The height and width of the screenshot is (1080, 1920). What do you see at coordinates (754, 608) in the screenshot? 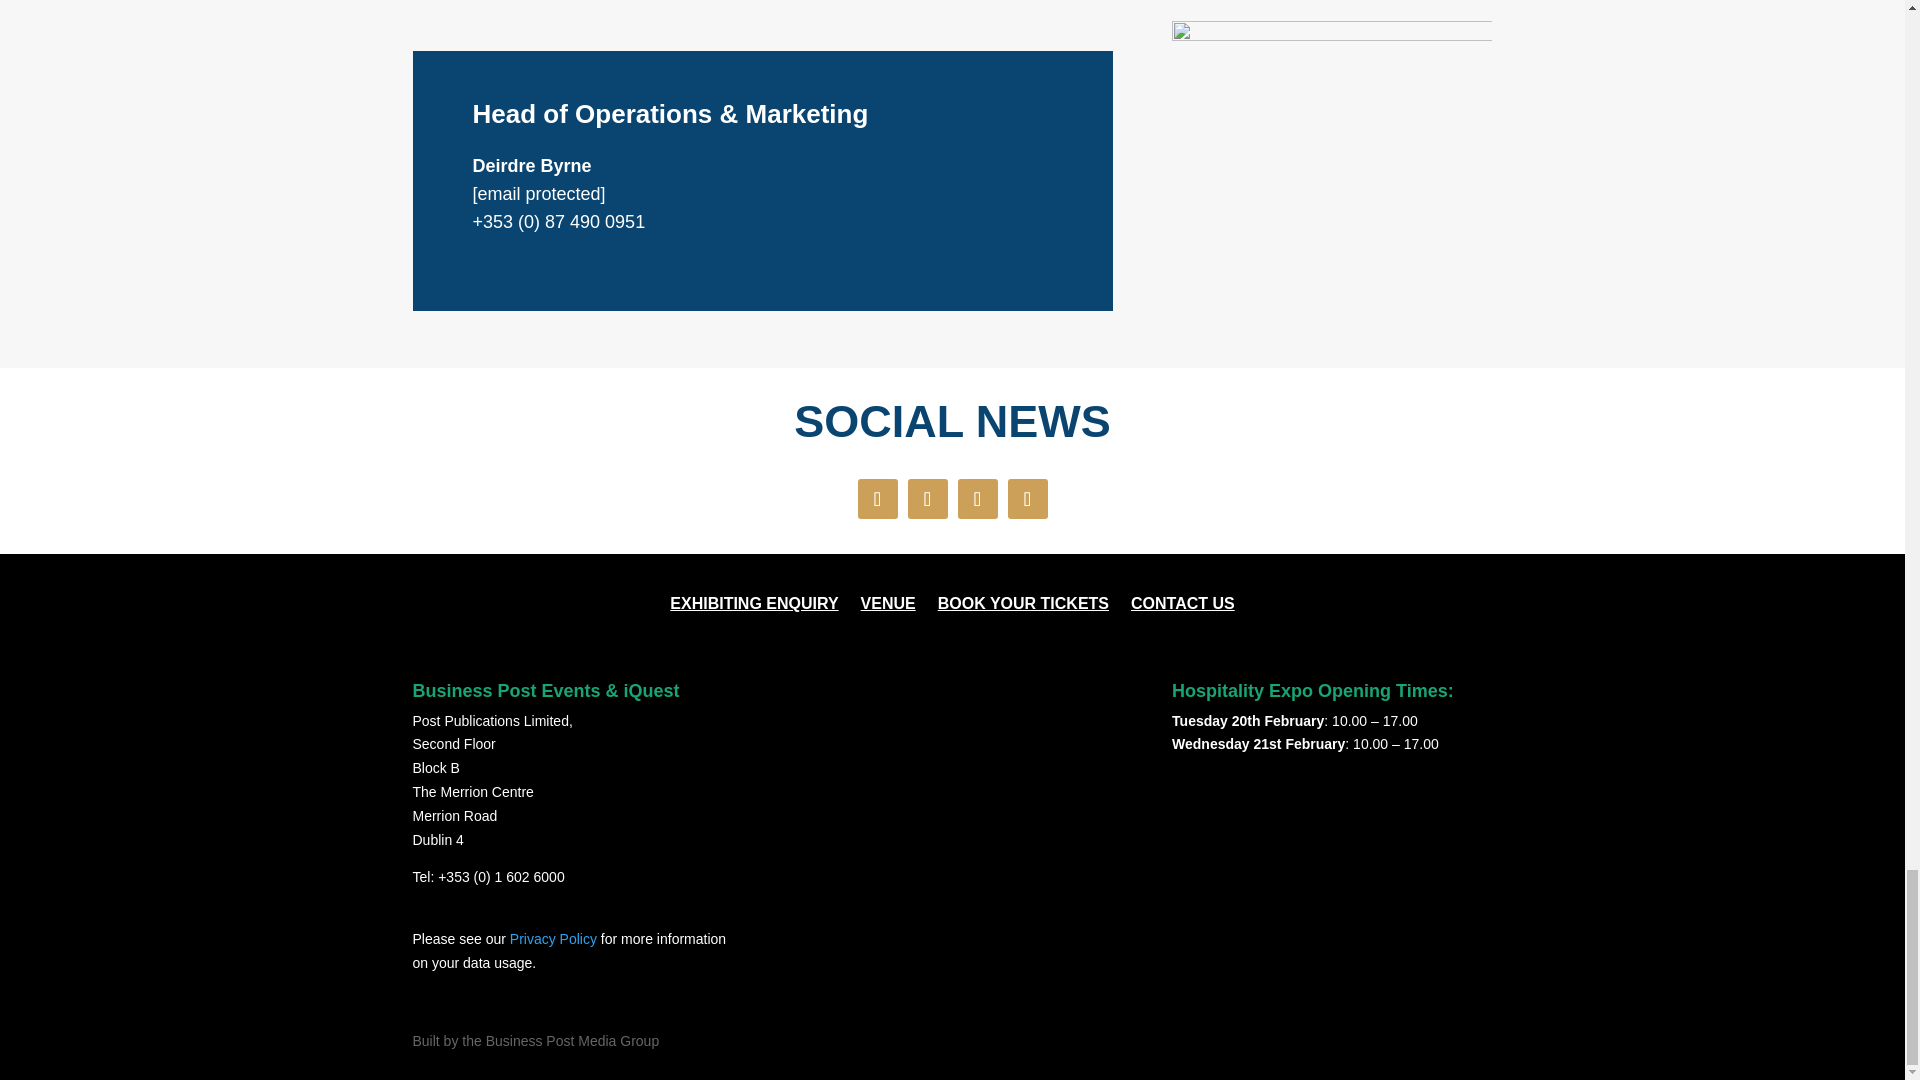
I see `EXHIBITING ENQUIRY` at bounding box center [754, 608].